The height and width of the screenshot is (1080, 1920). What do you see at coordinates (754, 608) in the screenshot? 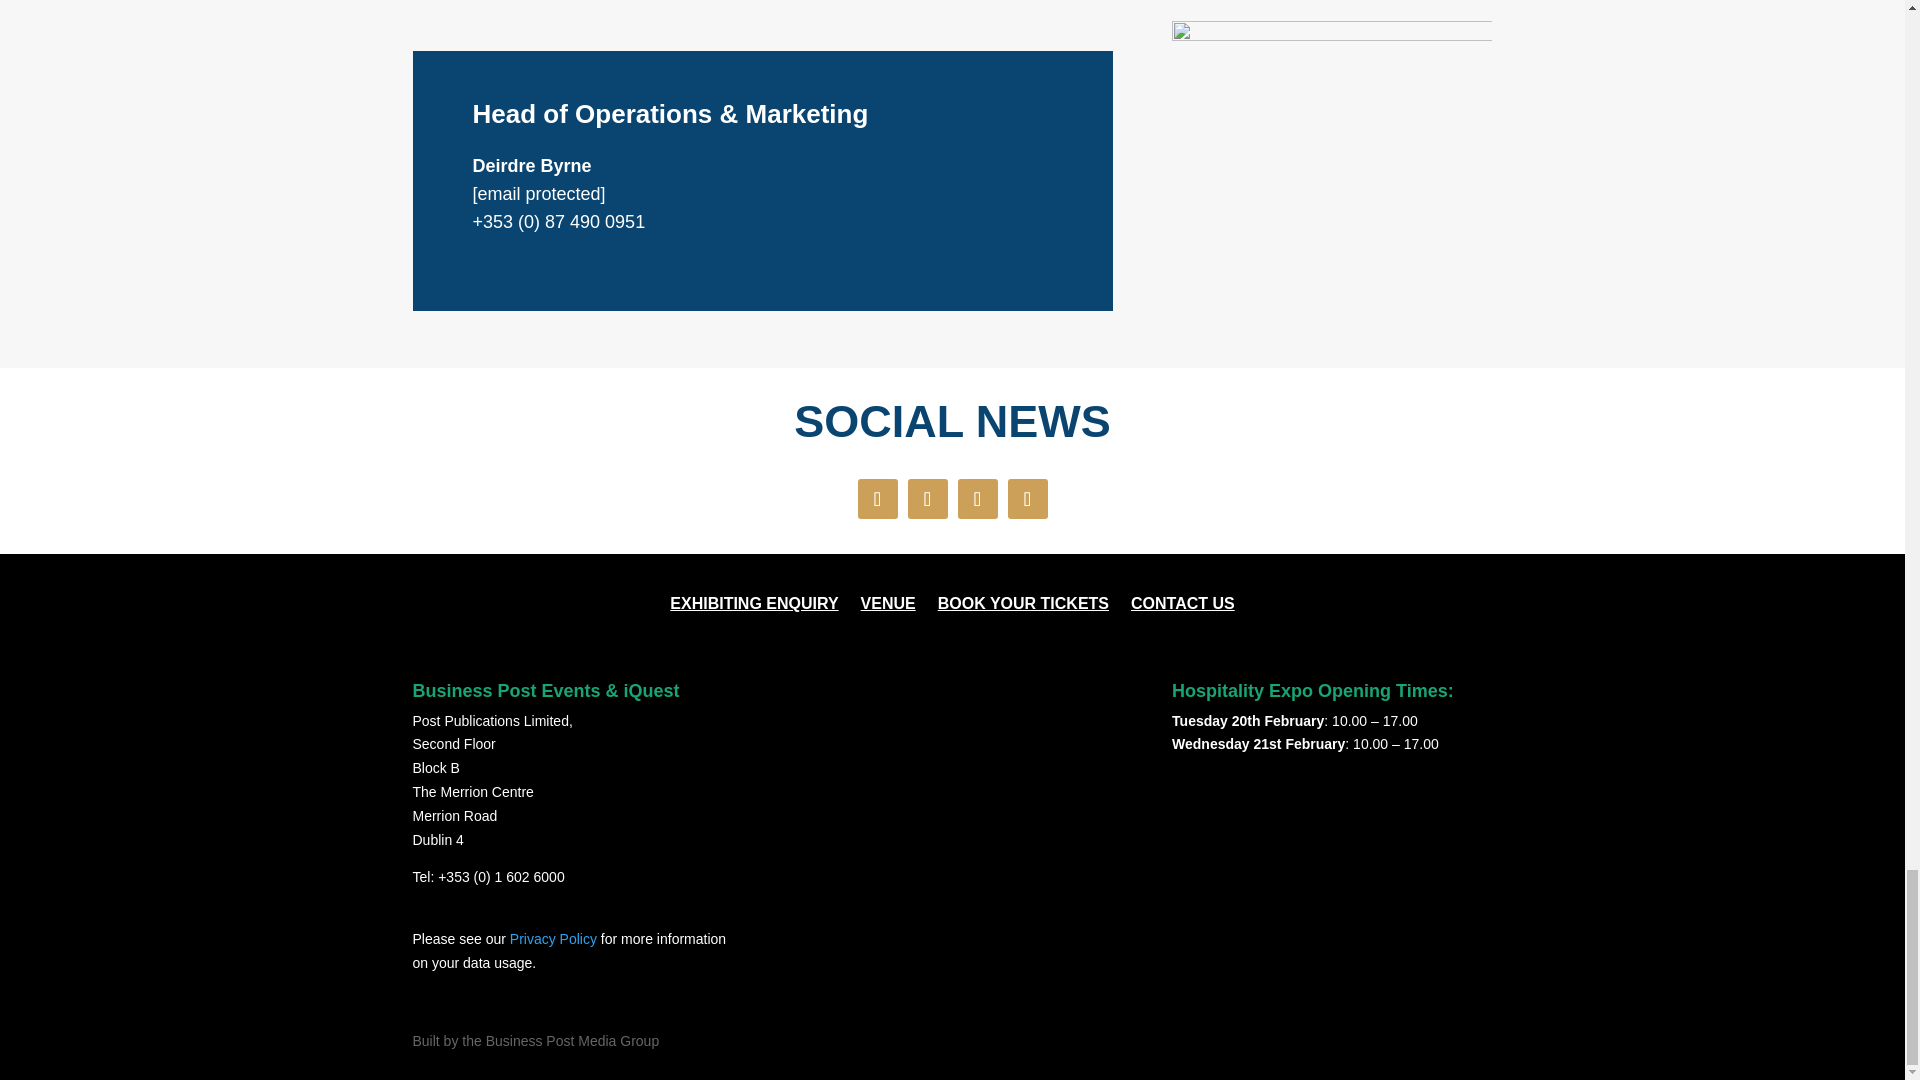
I see `EXHIBITING ENQUIRY` at bounding box center [754, 608].